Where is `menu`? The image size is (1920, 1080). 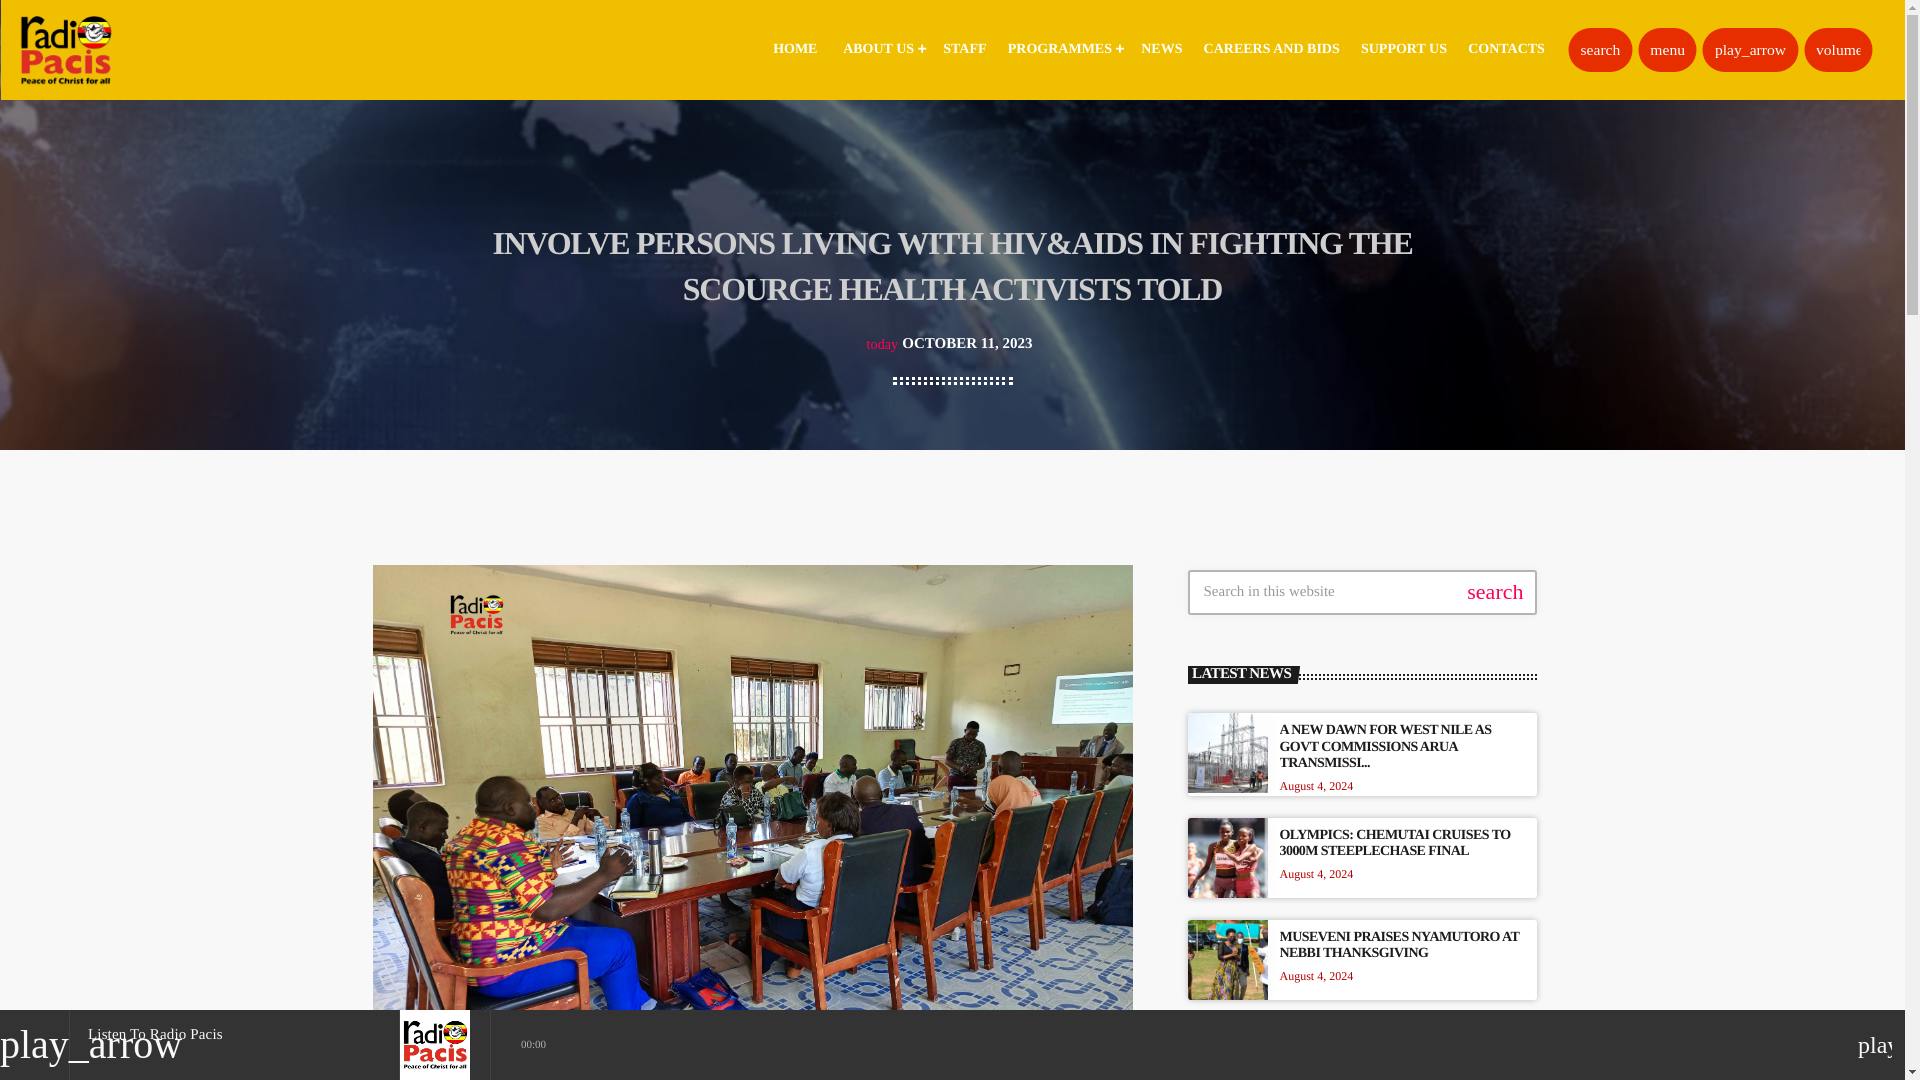
menu is located at coordinates (1667, 50).